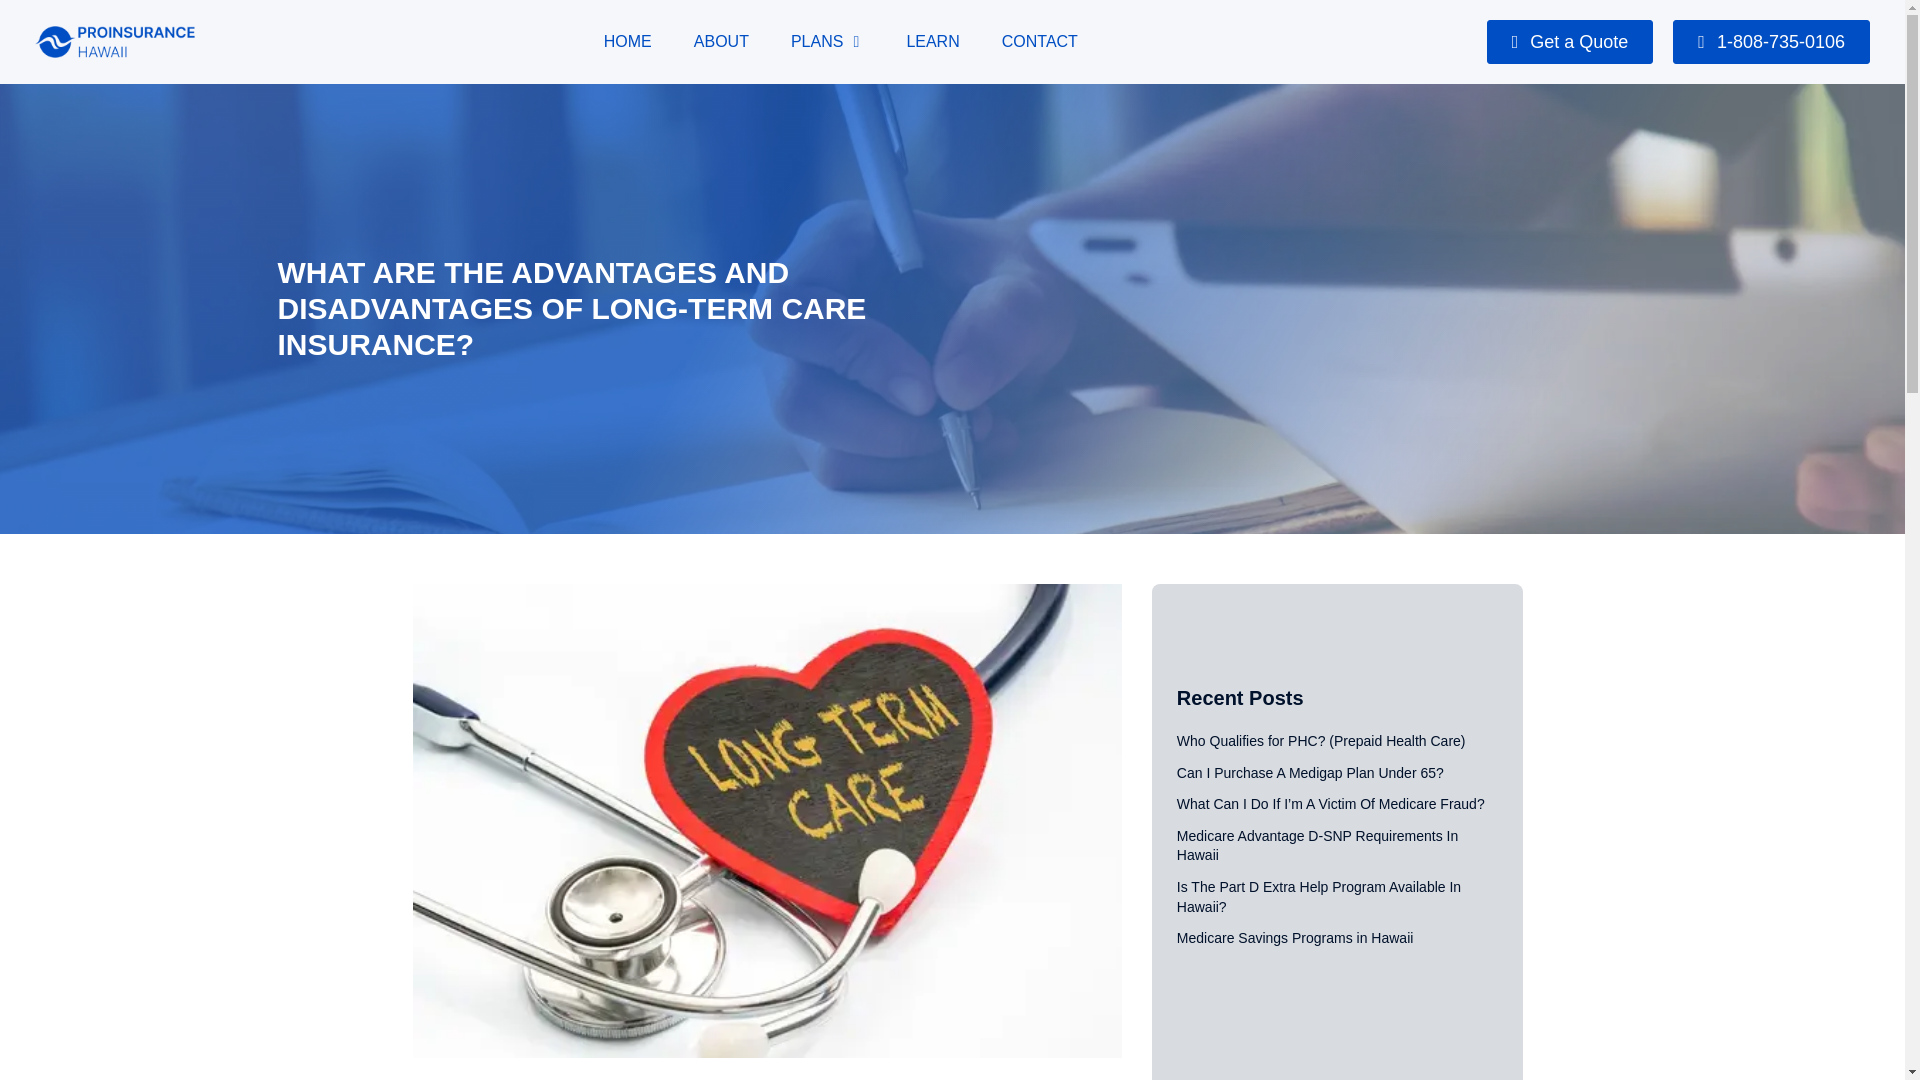 The width and height of the screenshot is (1920, 1080). What do you see at coordinates (1040, 42) in the screenshot?
I see `CONTACT` at bounding box center [1040, 42].